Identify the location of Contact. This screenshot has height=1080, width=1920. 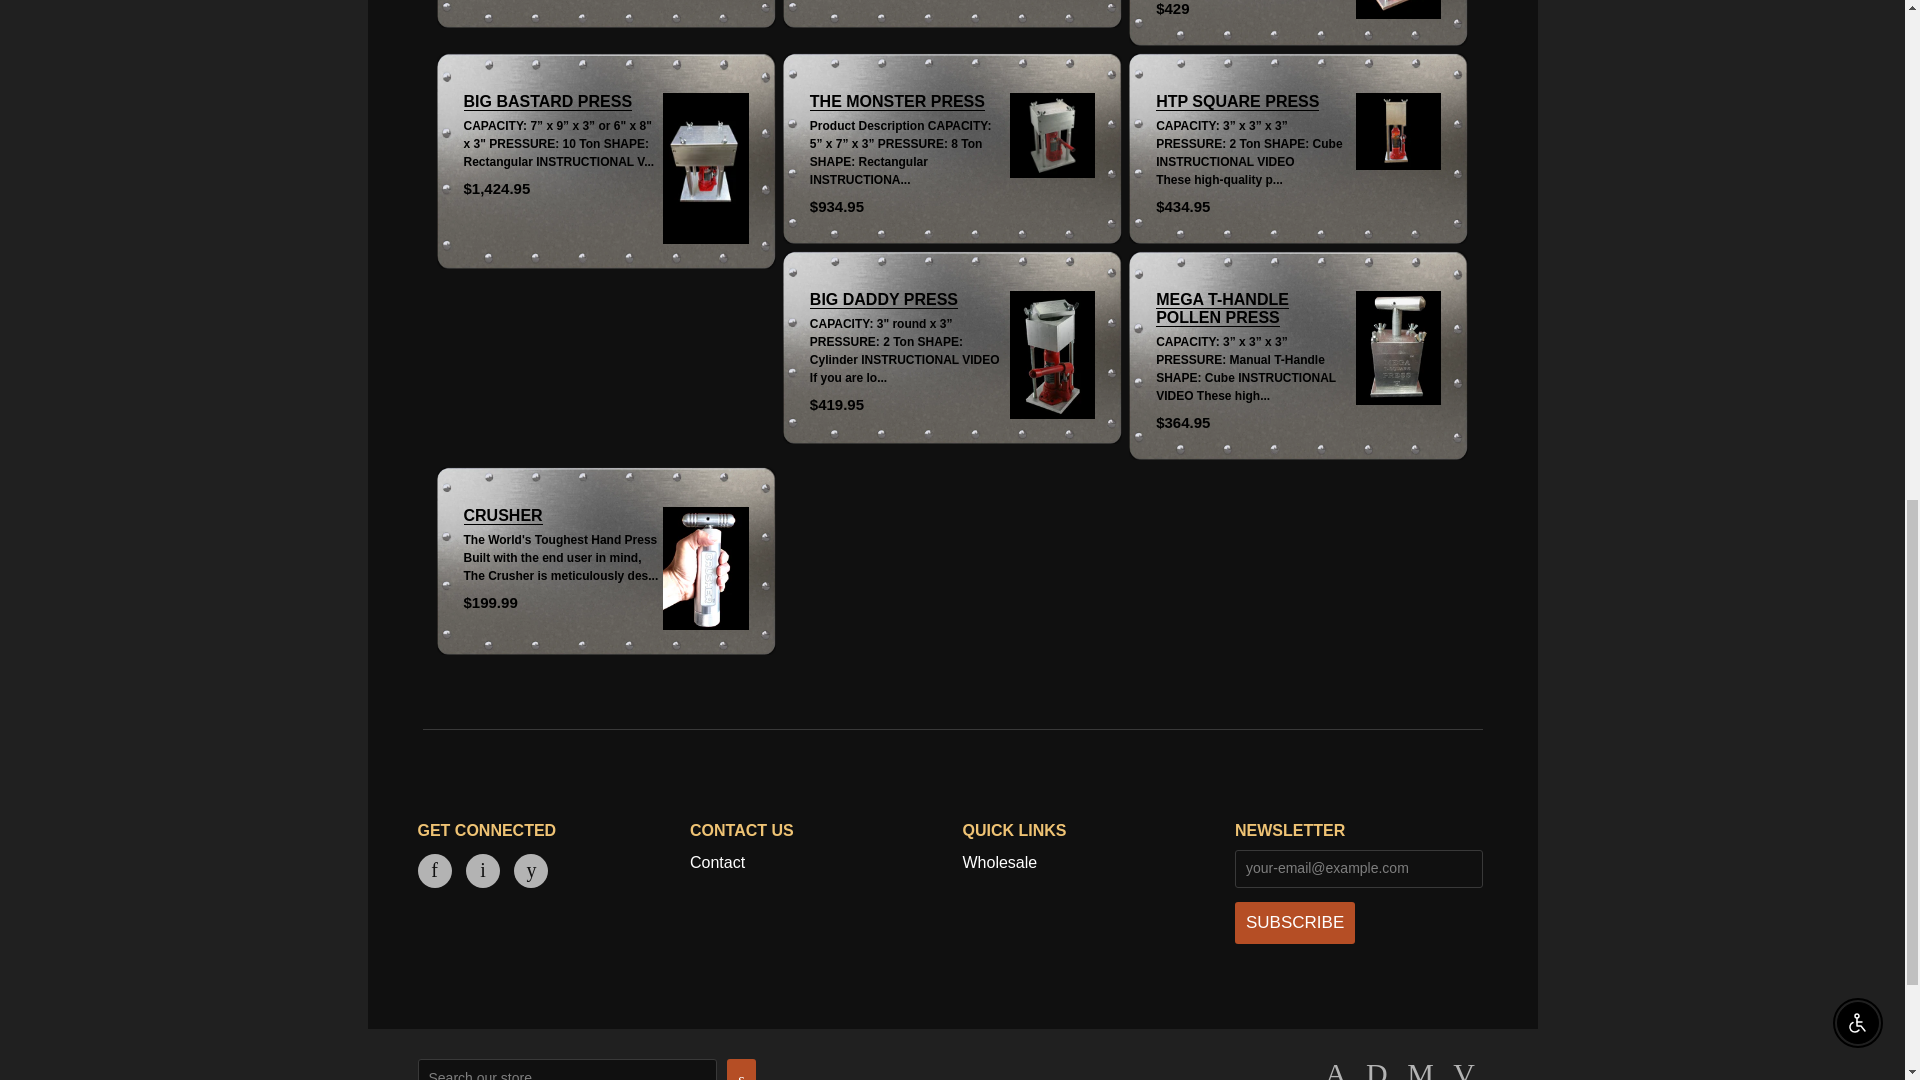
(716, 862).